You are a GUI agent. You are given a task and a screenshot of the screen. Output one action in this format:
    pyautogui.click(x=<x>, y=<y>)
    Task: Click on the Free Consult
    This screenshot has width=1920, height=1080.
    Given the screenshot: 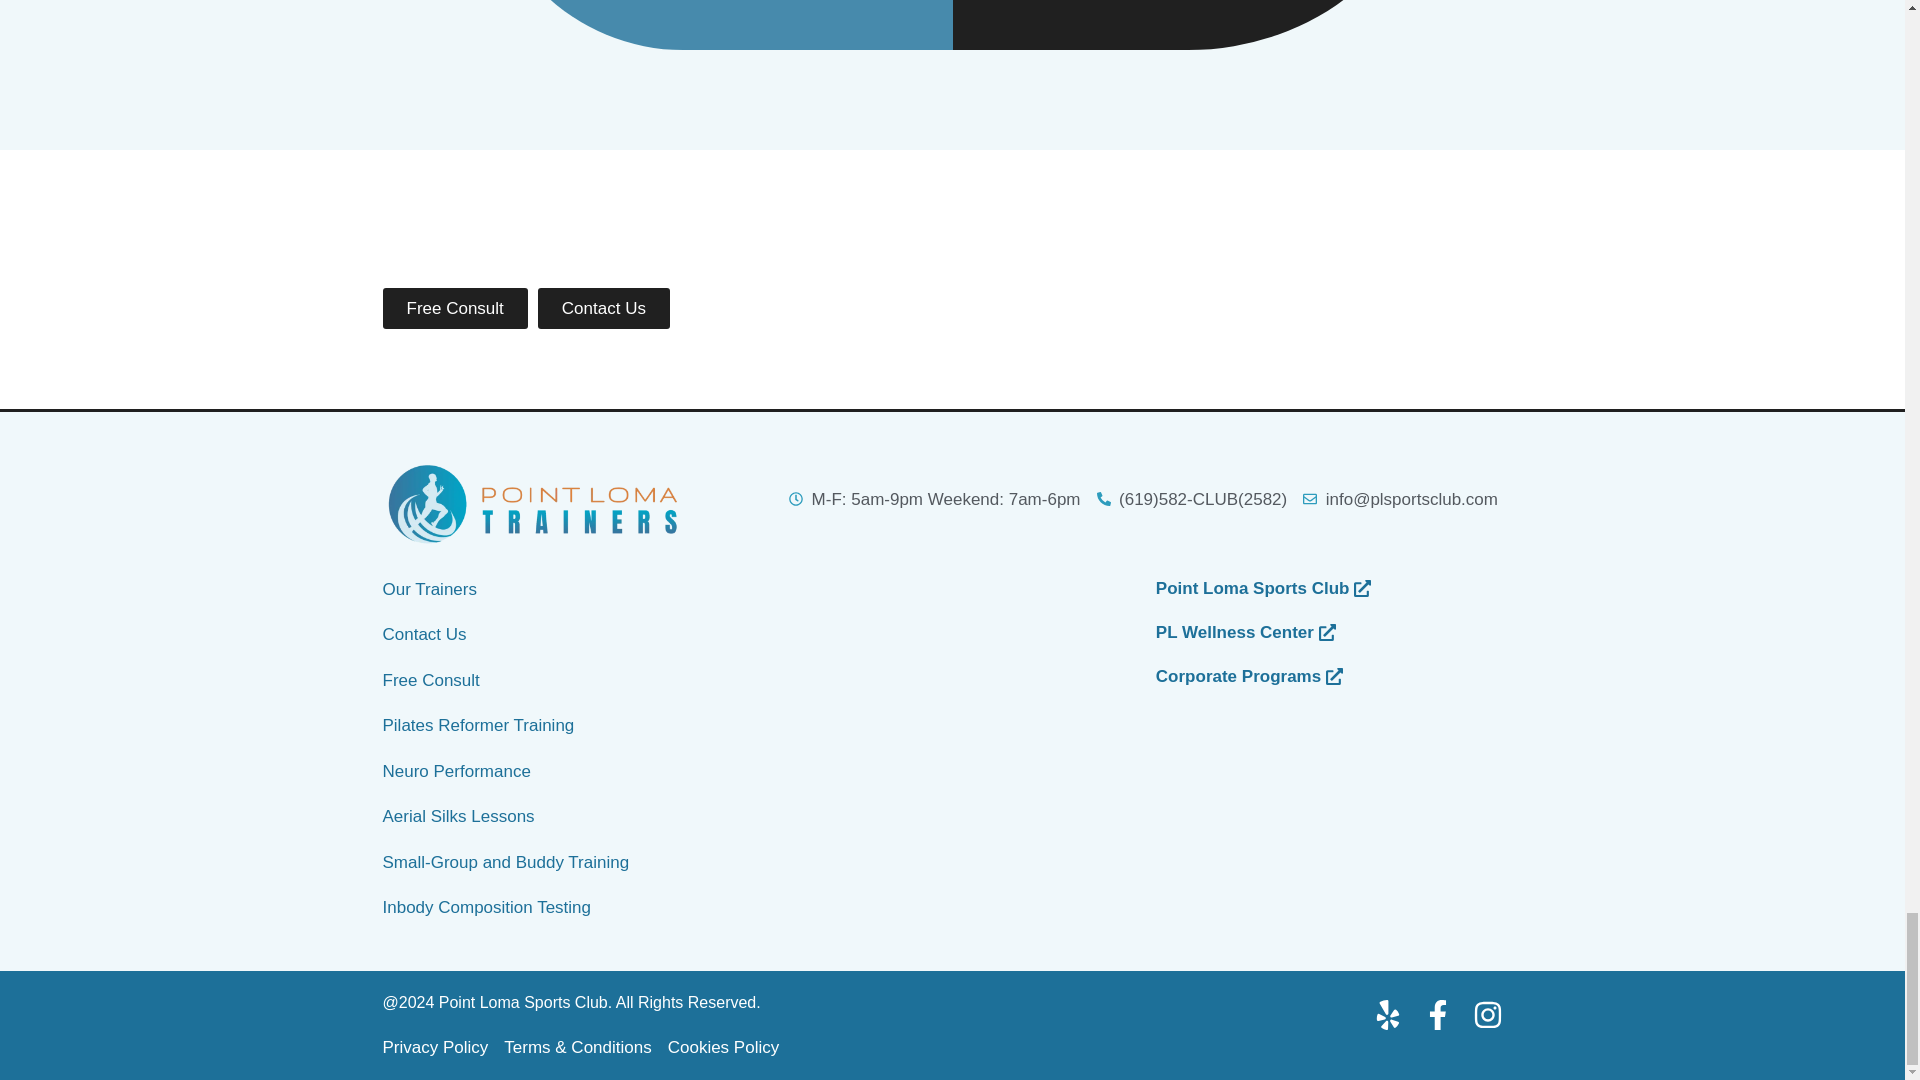 What is the action you would take?
    pyautogui.click(x=454, y=308)
    